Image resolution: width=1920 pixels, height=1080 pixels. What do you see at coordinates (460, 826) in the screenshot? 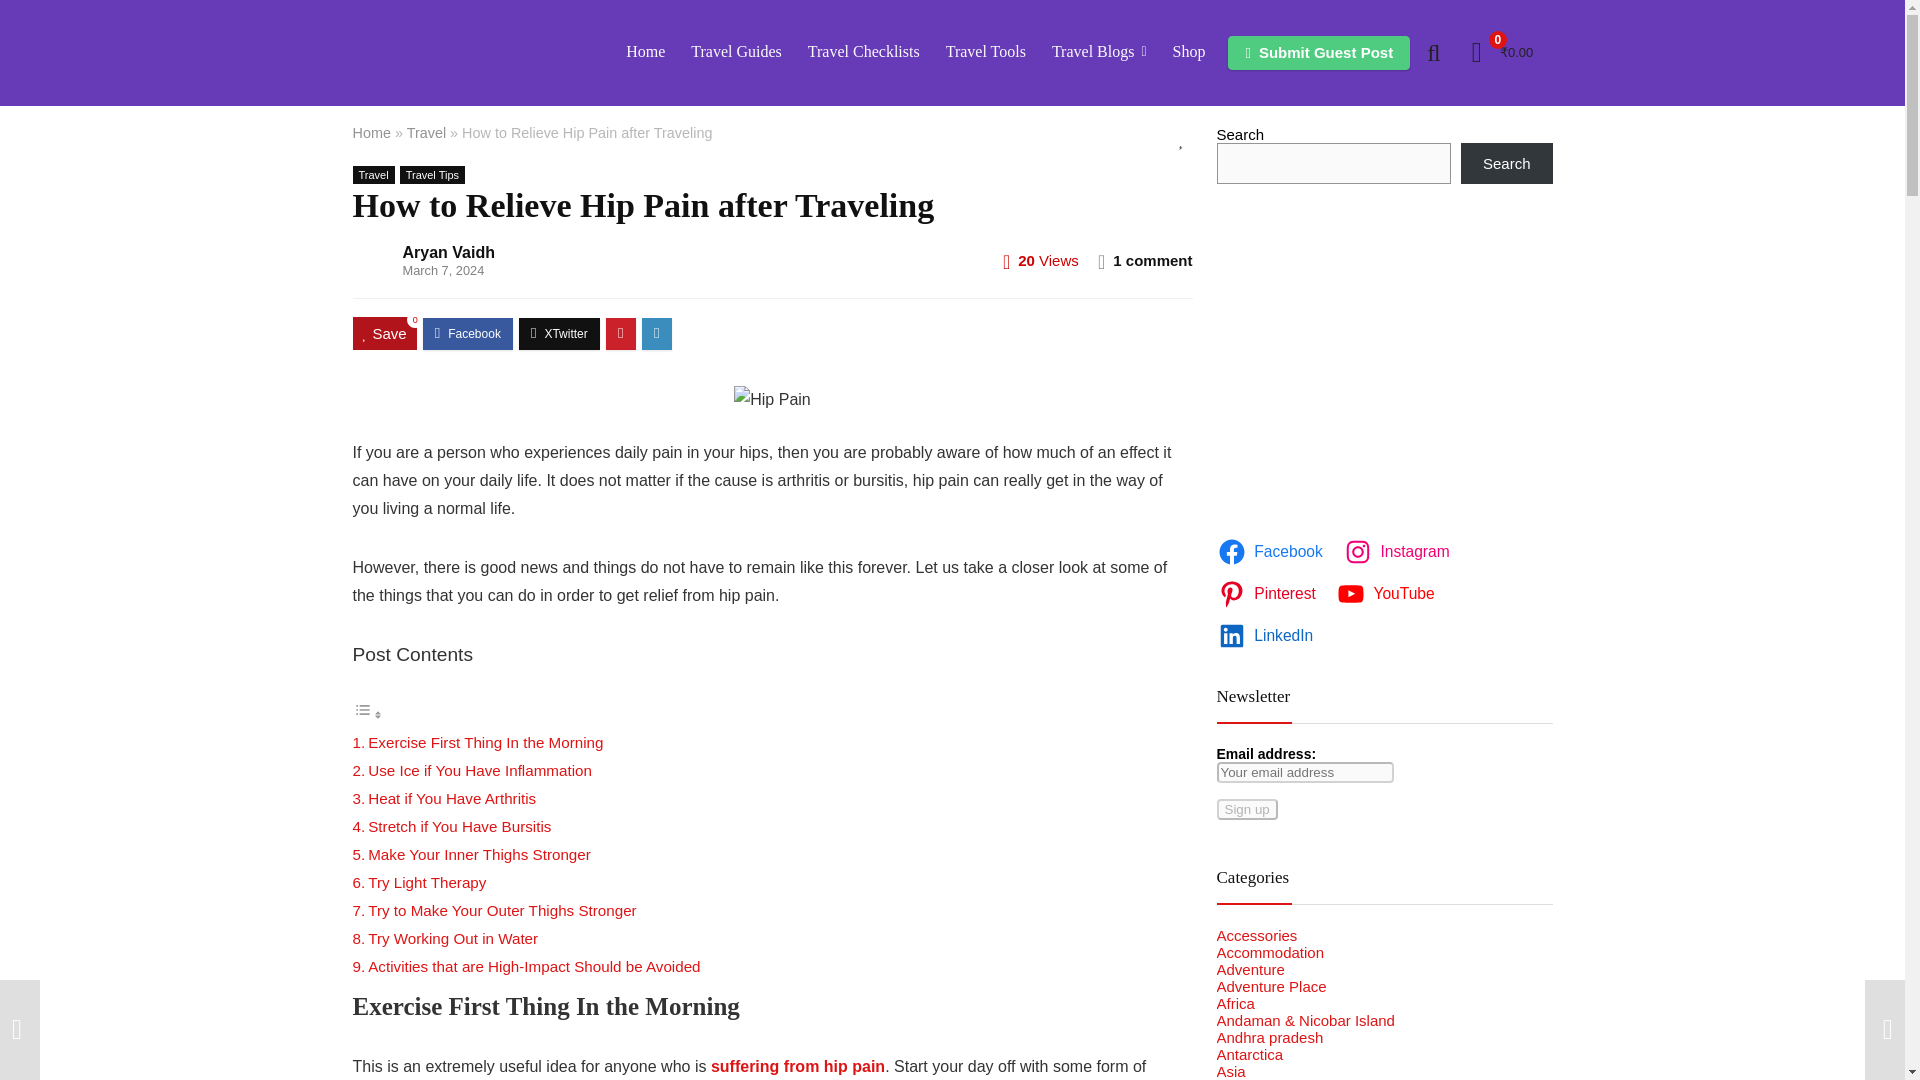
I see `Stretch if You Have Bursitis` at bounding box center [460, 826].